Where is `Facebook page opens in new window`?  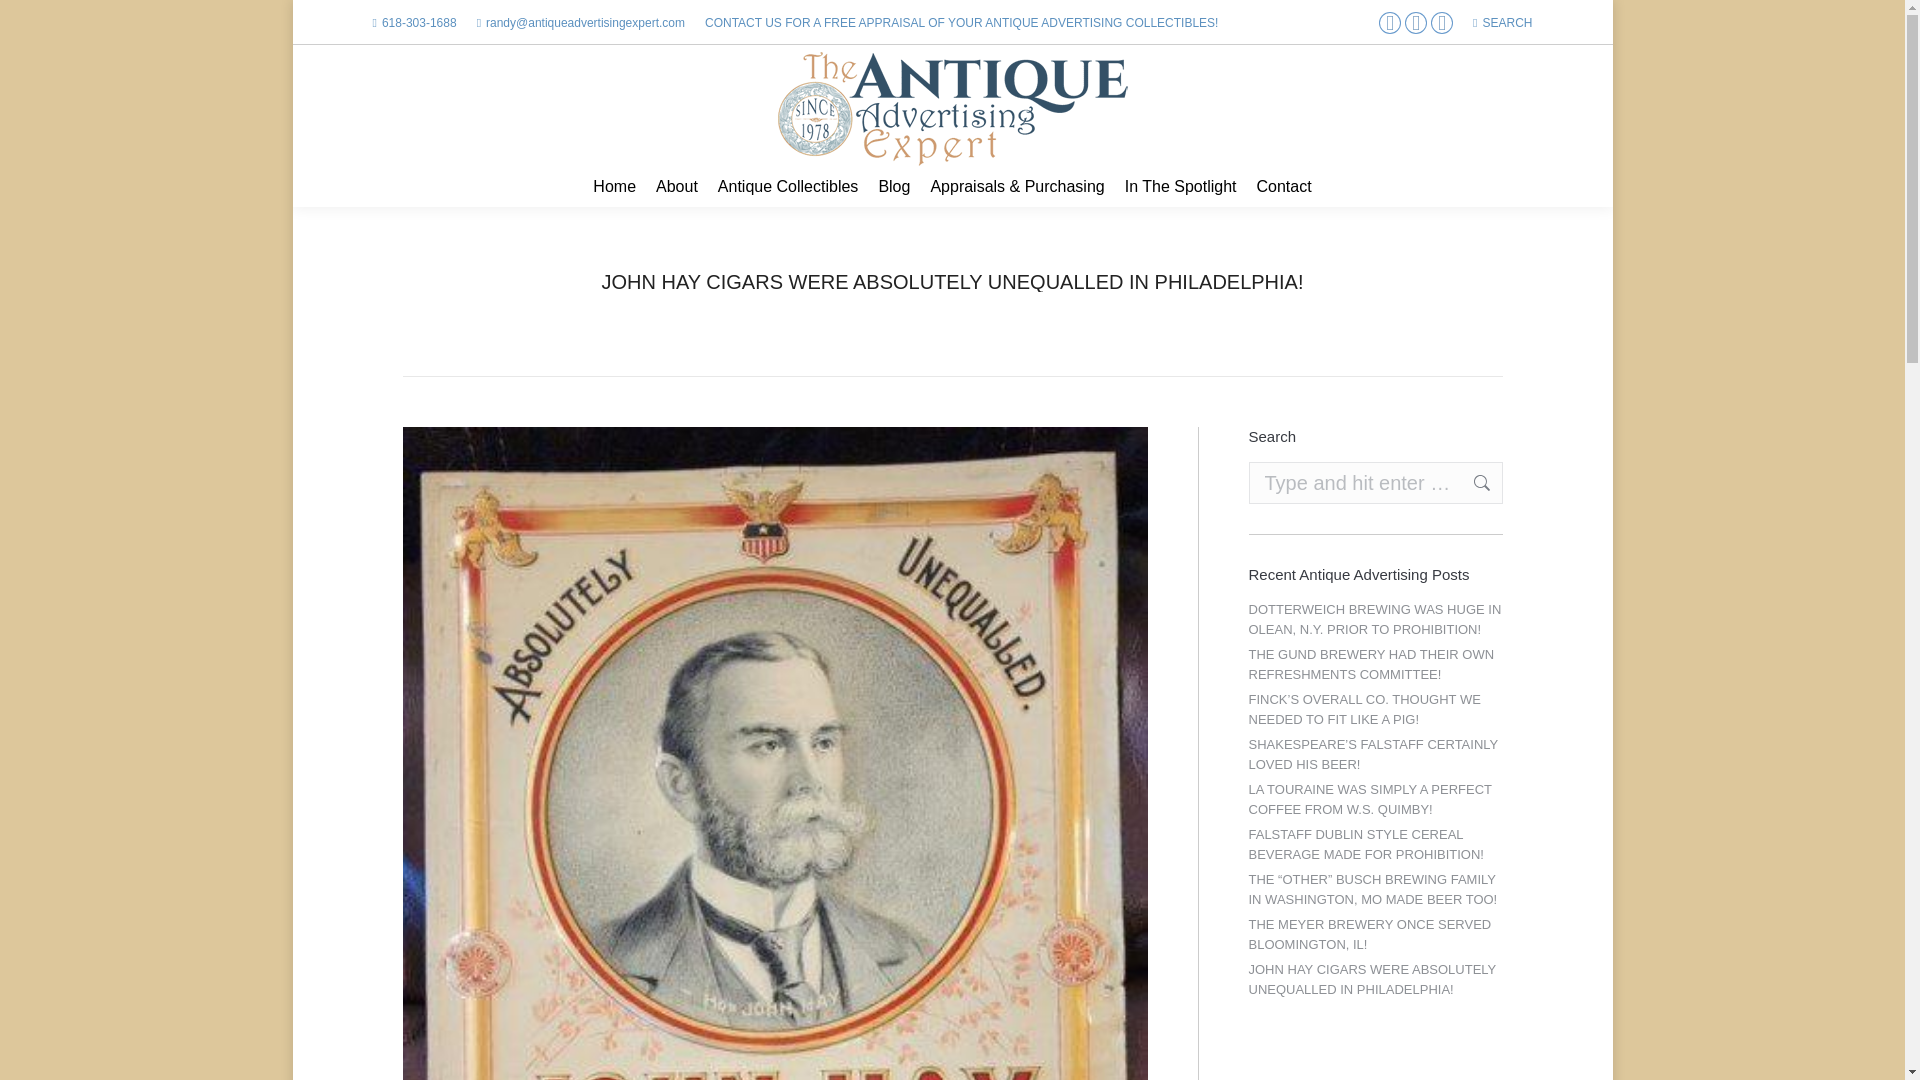 Facebook page opens in new window is located at coordinates (1390, 22).